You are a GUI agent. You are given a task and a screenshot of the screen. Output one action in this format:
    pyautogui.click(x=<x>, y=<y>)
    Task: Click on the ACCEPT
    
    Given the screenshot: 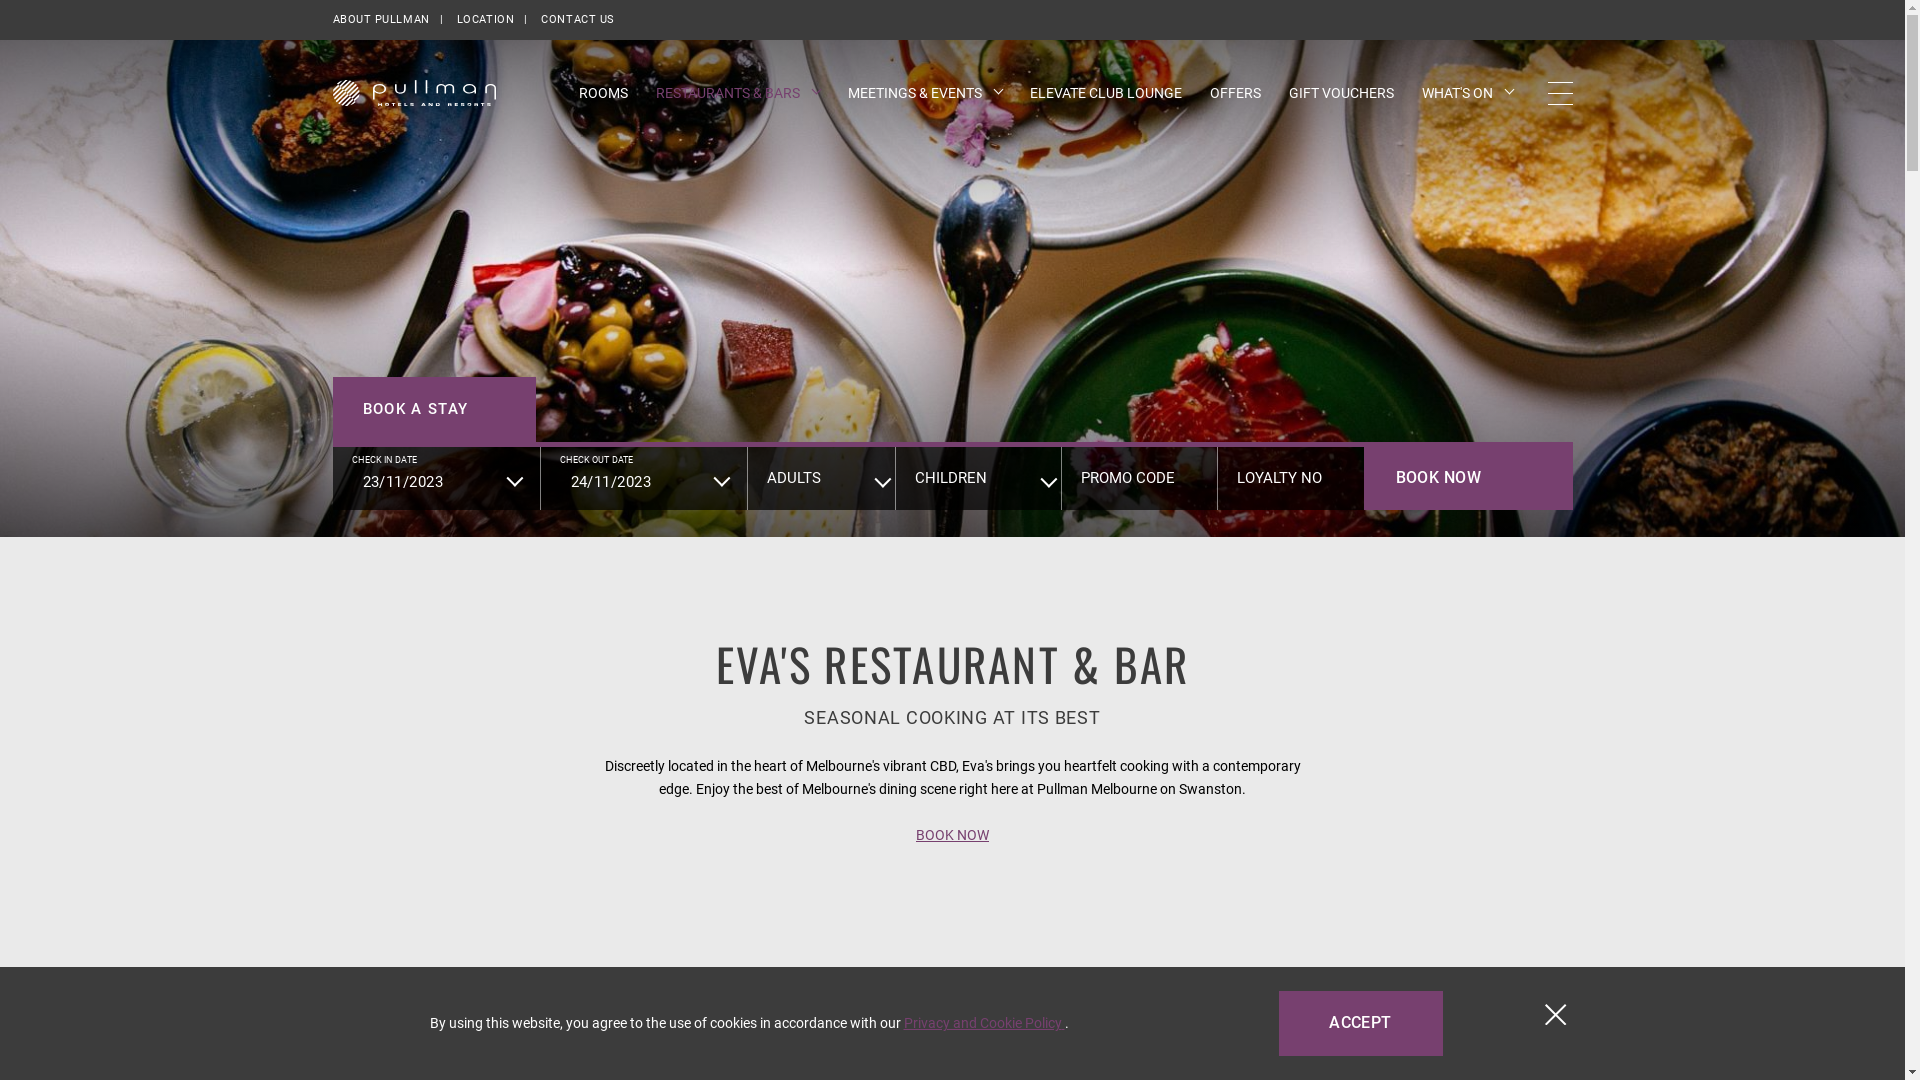 What is the action you would take?
    pyautogui.click(x=1360, y=1024)
    